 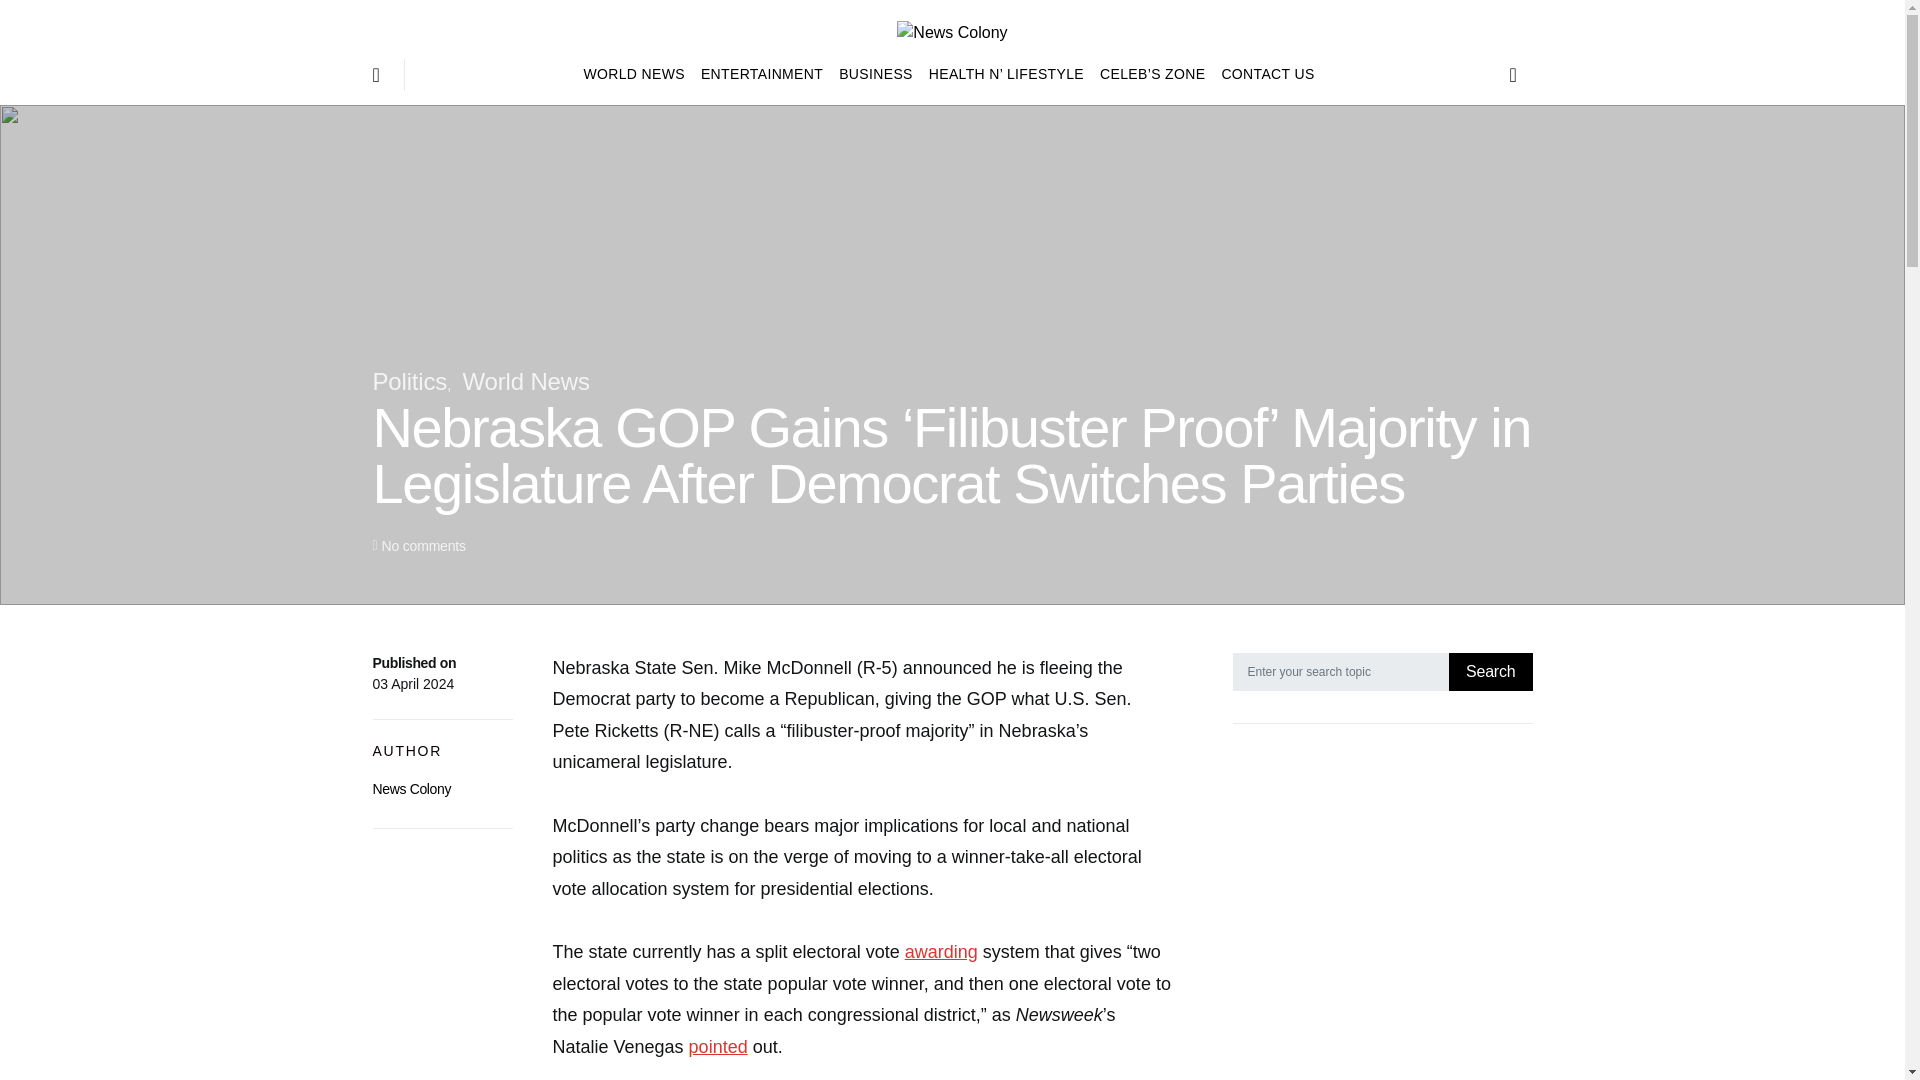 What do you see at coordinates (638, 74) in the screenshot?
I see `WORLD NEWS` at bounding box center [638, 74].